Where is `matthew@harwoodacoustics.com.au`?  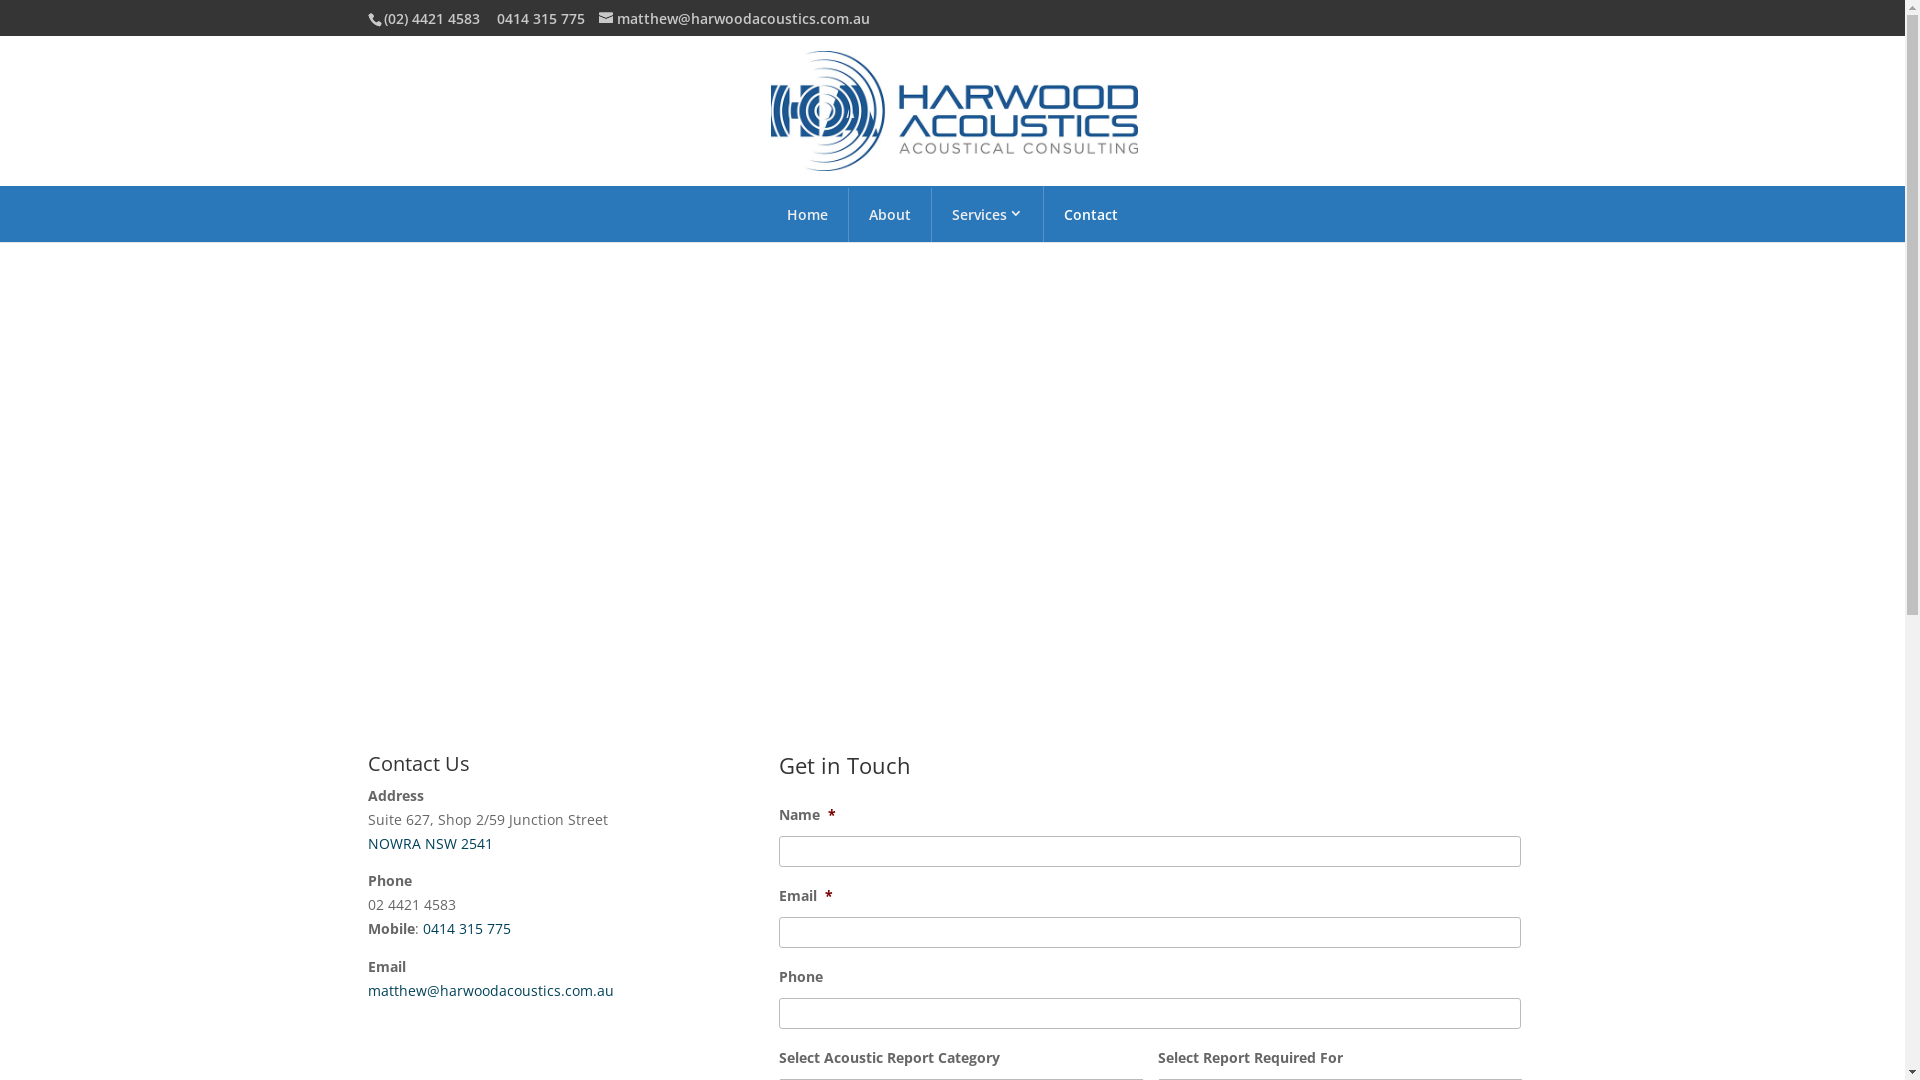 matthew@harwoodacoustics.com.au is located at coordinates (491, 990).